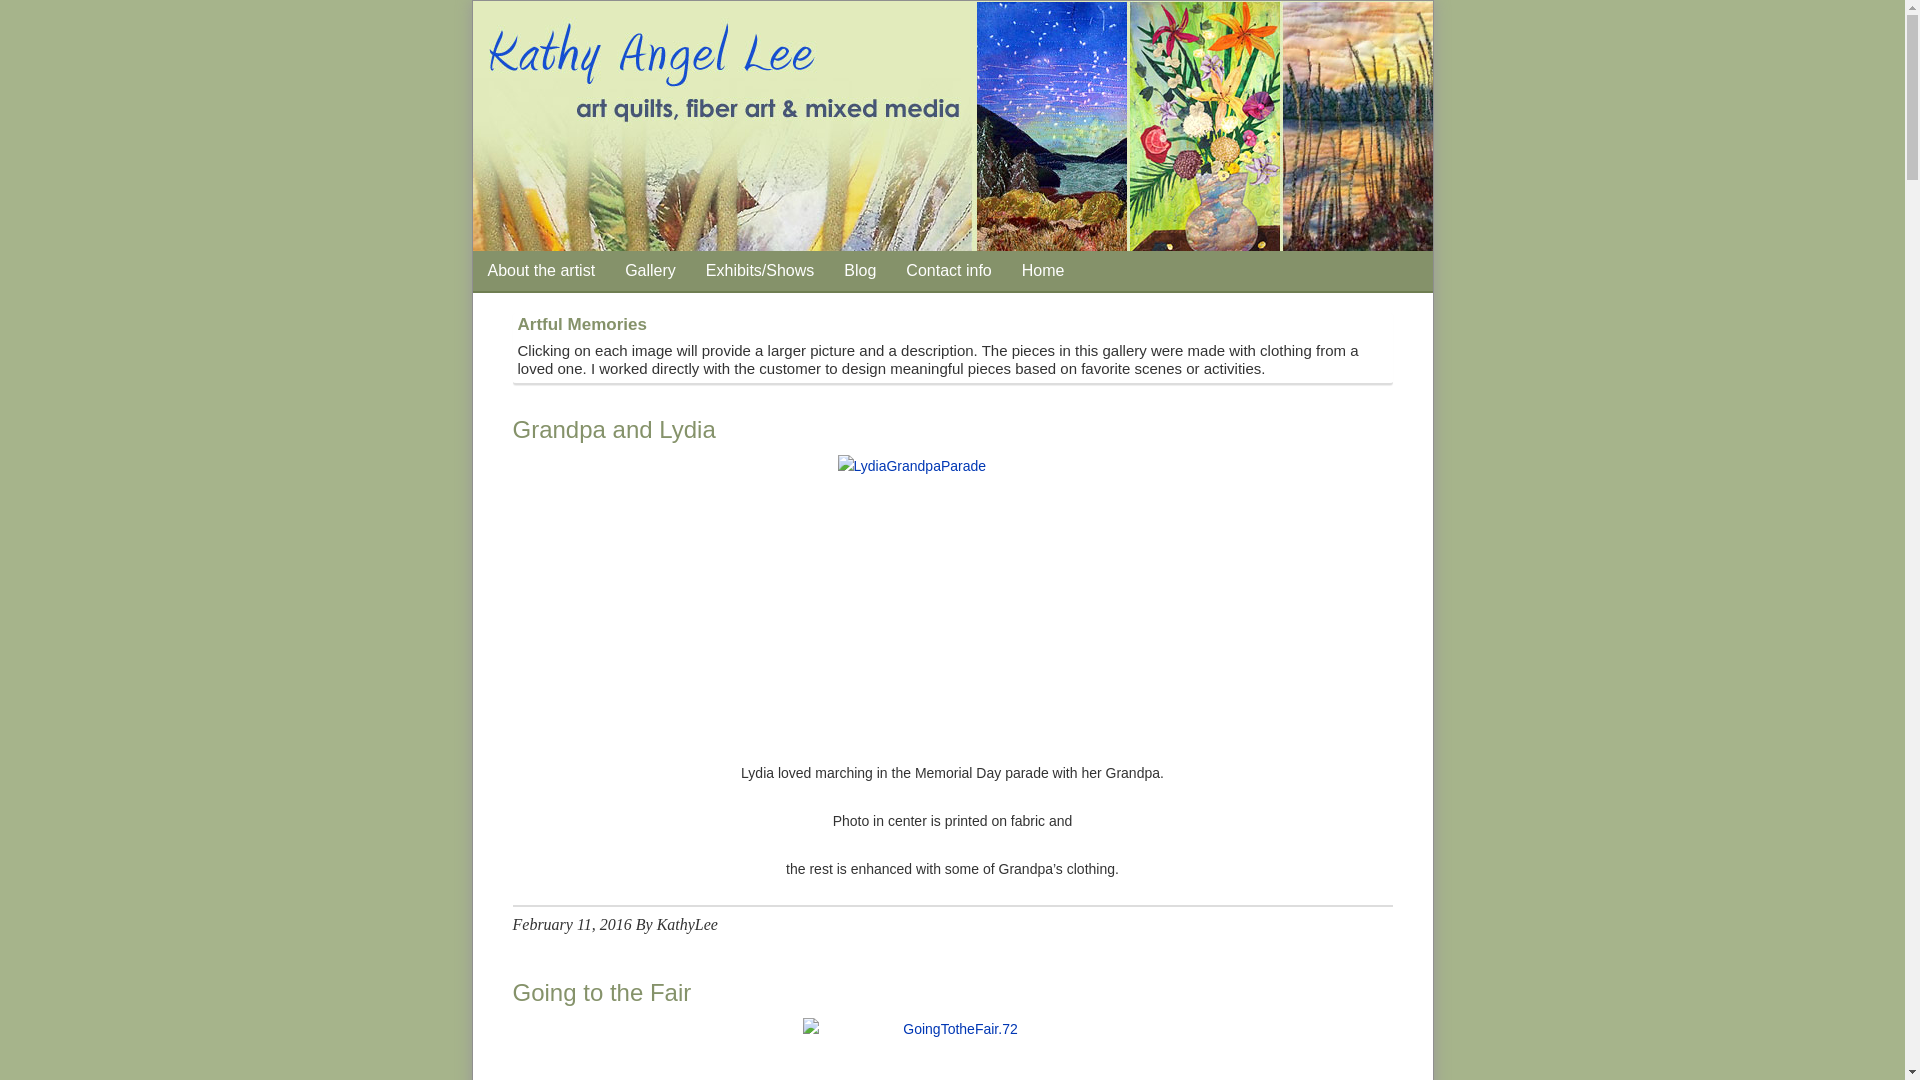 Image resolution: width=1920 pixels, height=1080 pixels. I want to click on Grandpa and Lydia, so click(613, 428).